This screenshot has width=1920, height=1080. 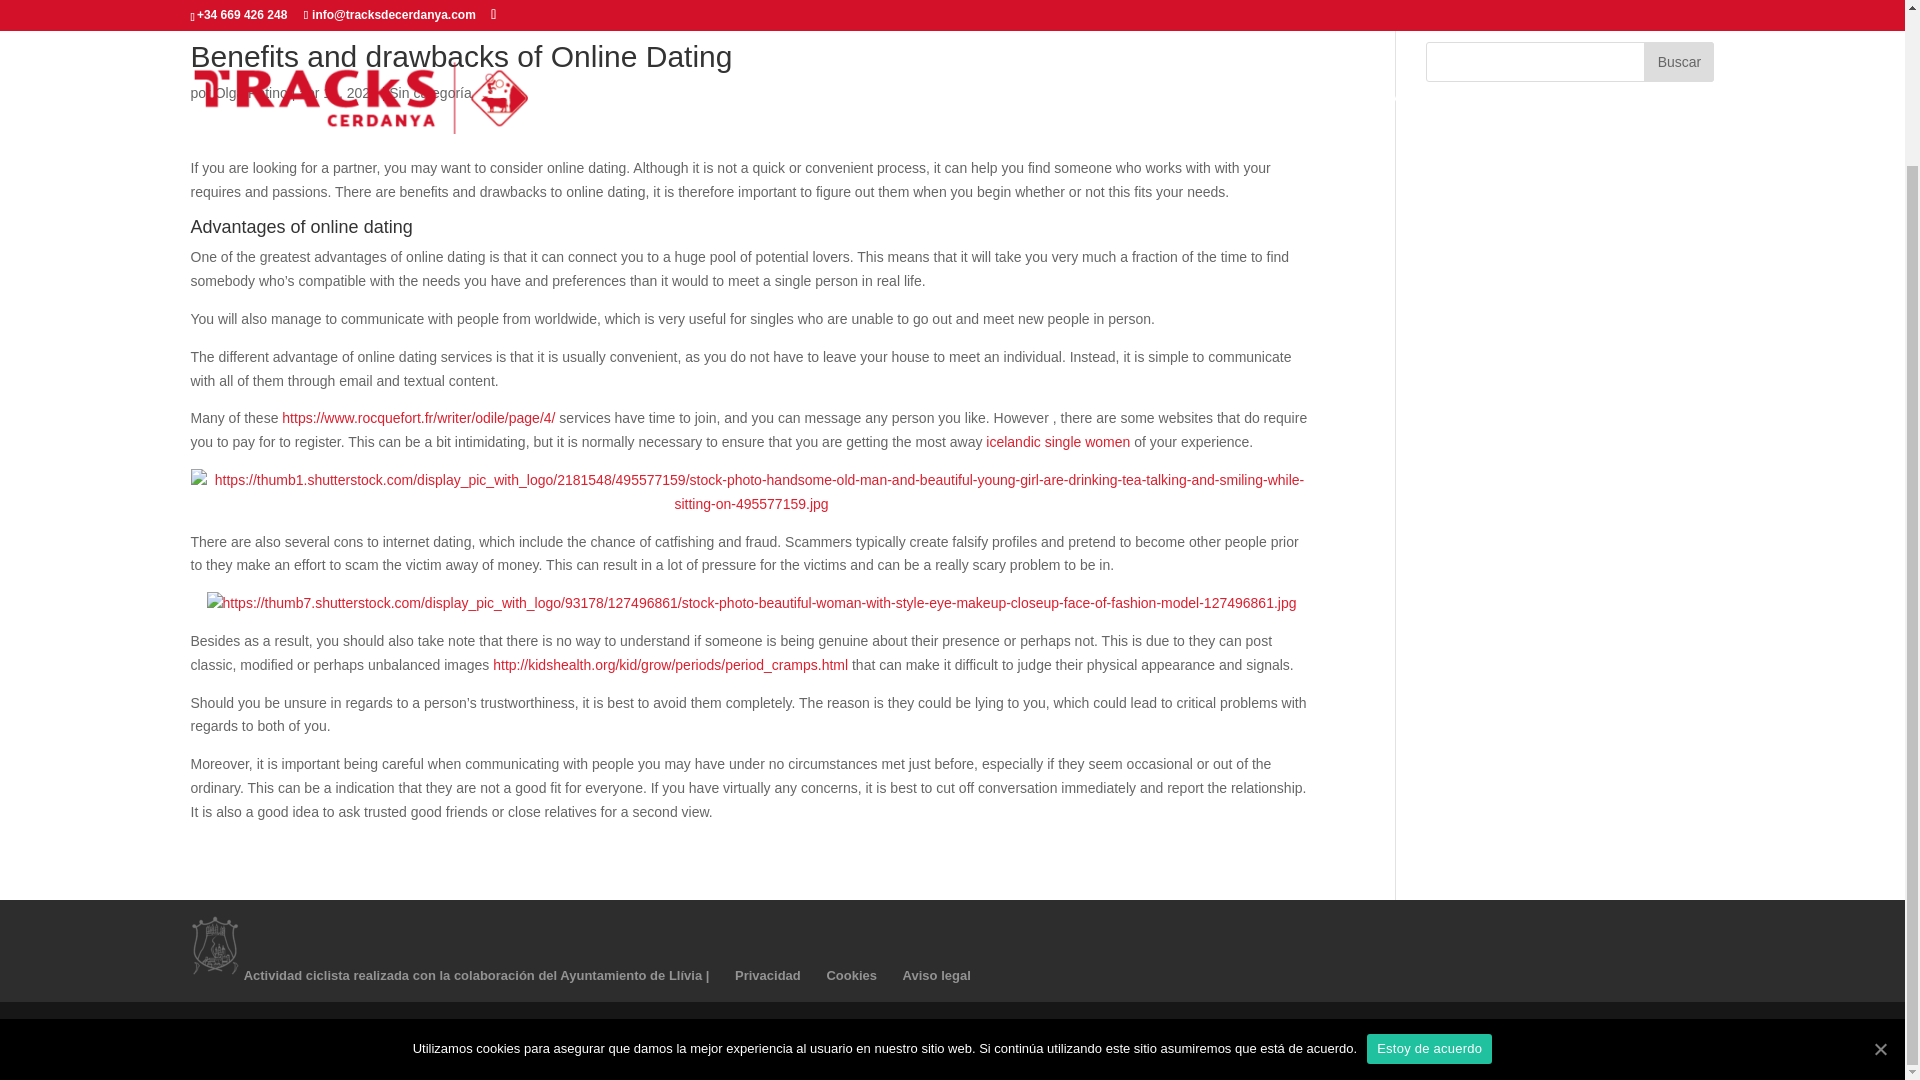 I want to click on Mensajes de Olga Patino, so click(x=252, y=93).